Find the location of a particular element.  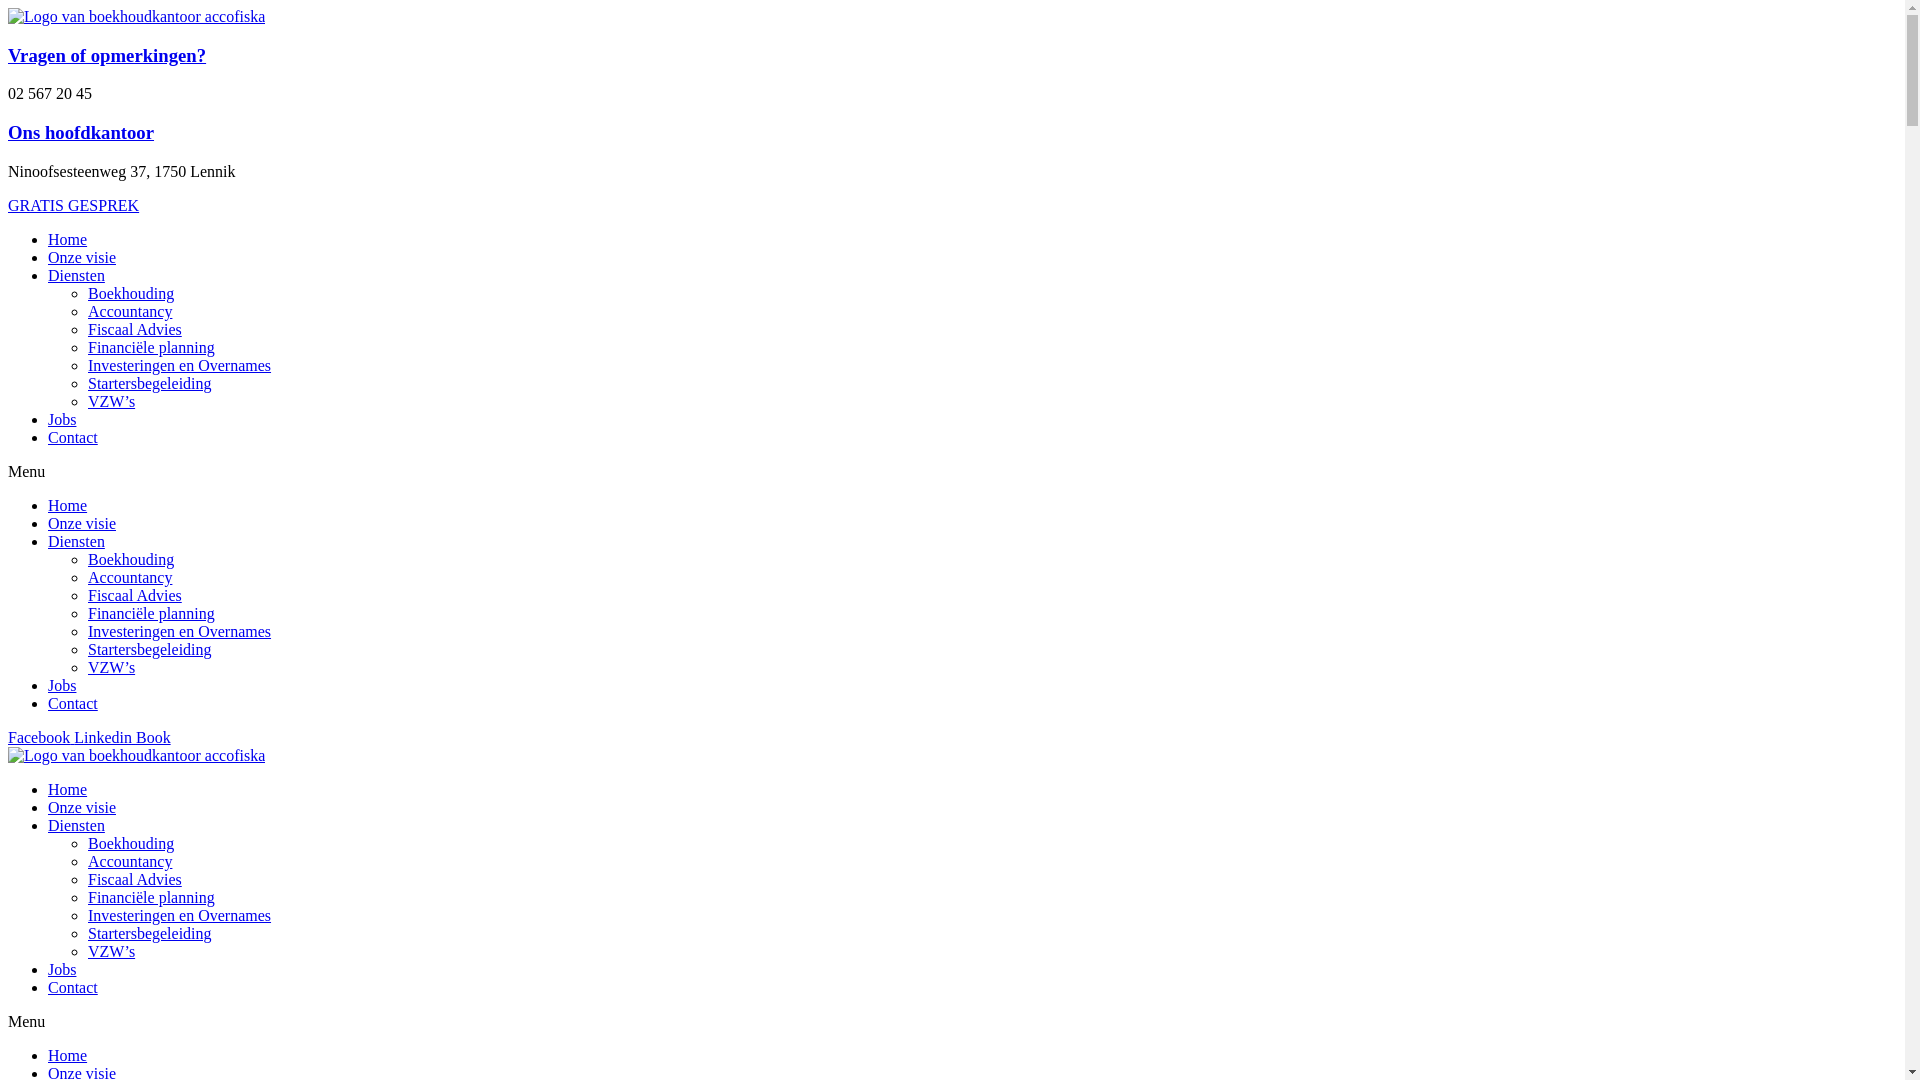

Investeringen en Overnames is located at coordinates (180, 632).